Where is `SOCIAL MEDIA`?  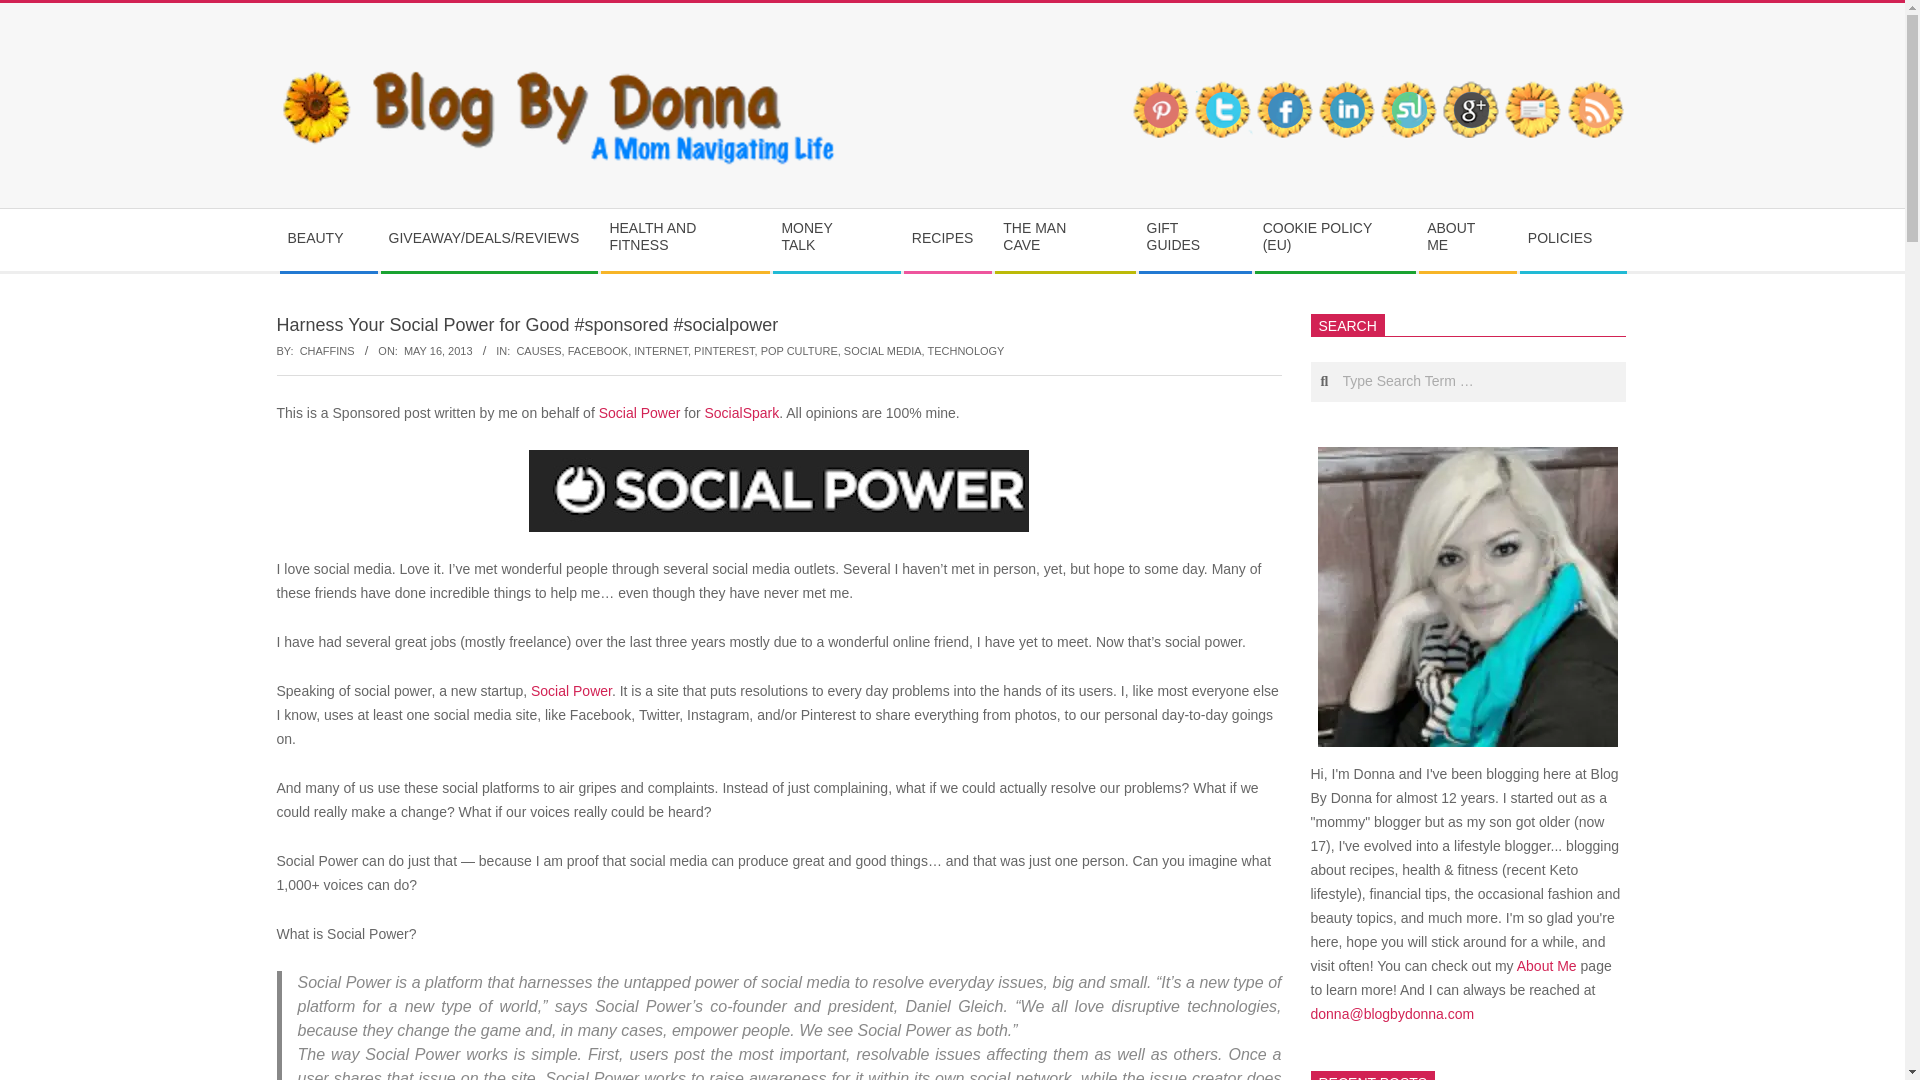
SOCIAL MEDIA is located at coordinates (882, 350).